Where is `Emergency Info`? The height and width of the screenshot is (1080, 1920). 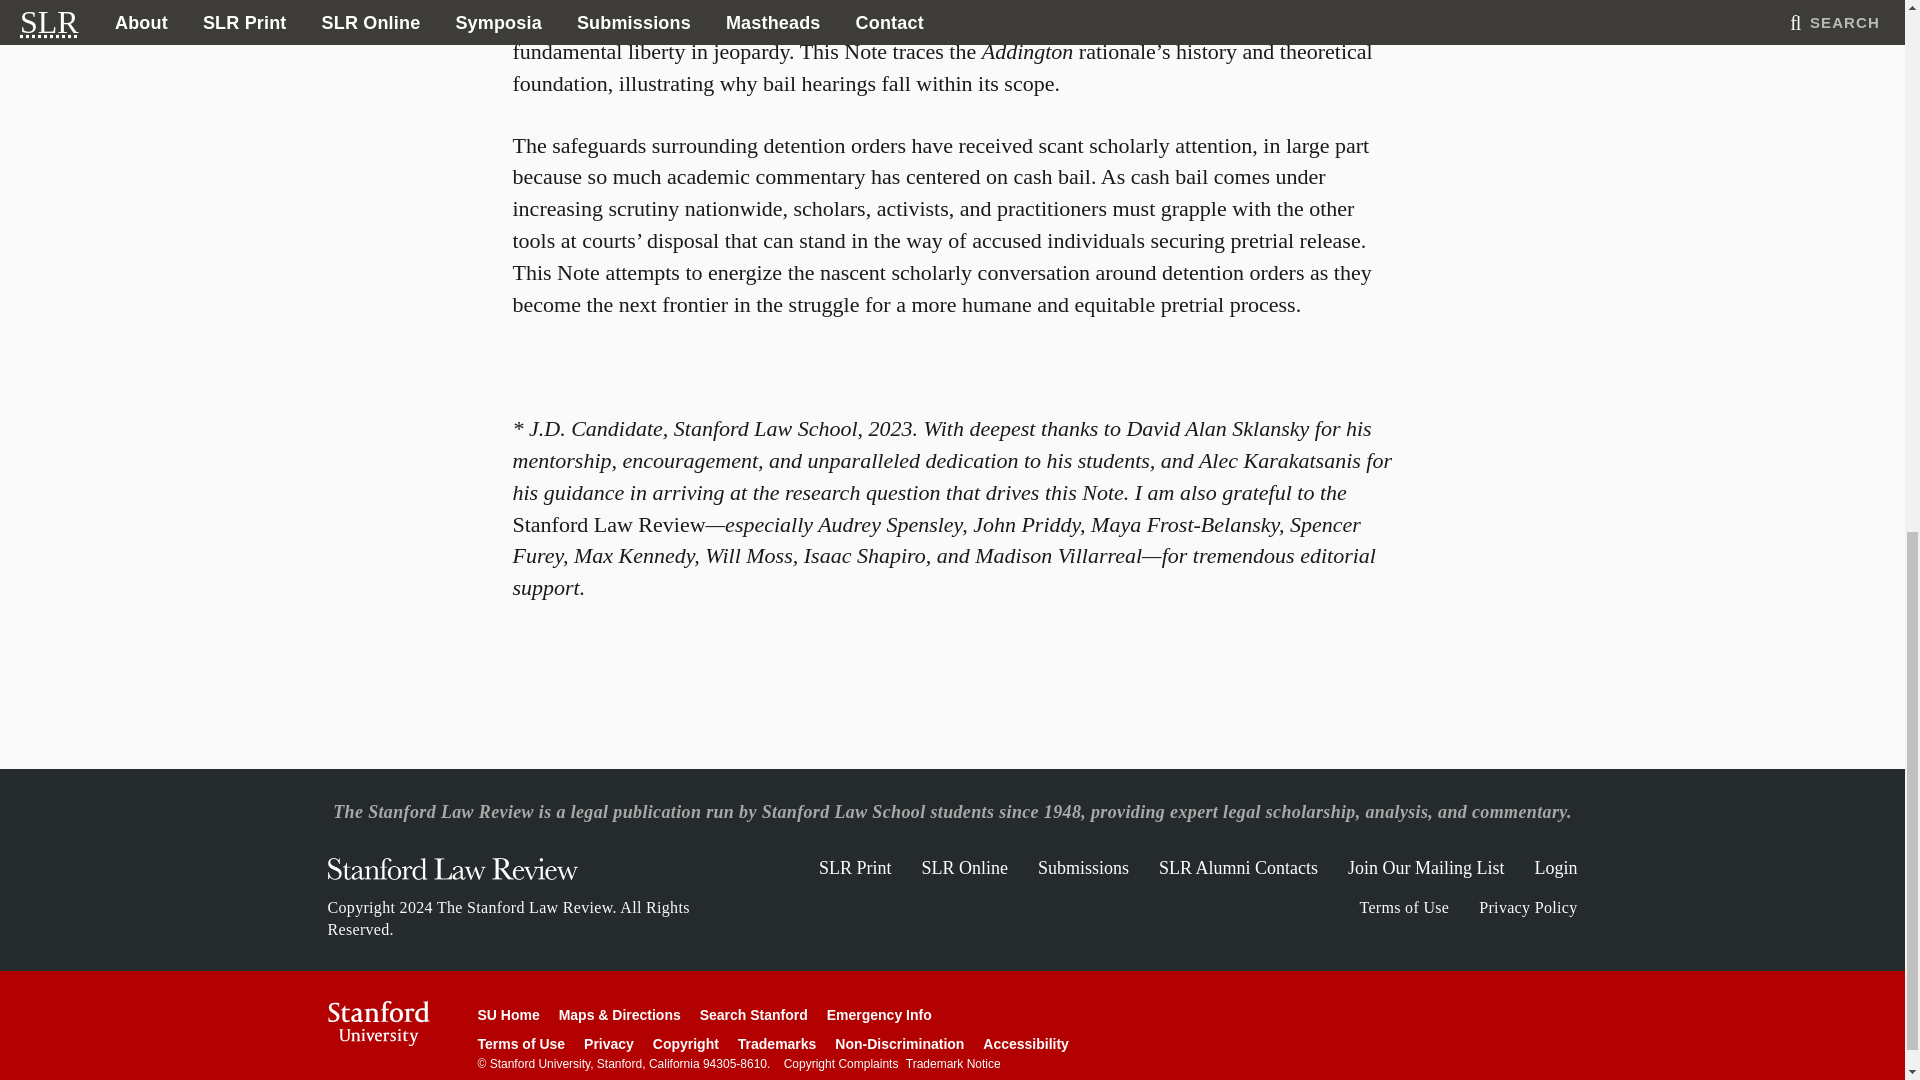 Emergency Info is located at coordinates (879, 1014).